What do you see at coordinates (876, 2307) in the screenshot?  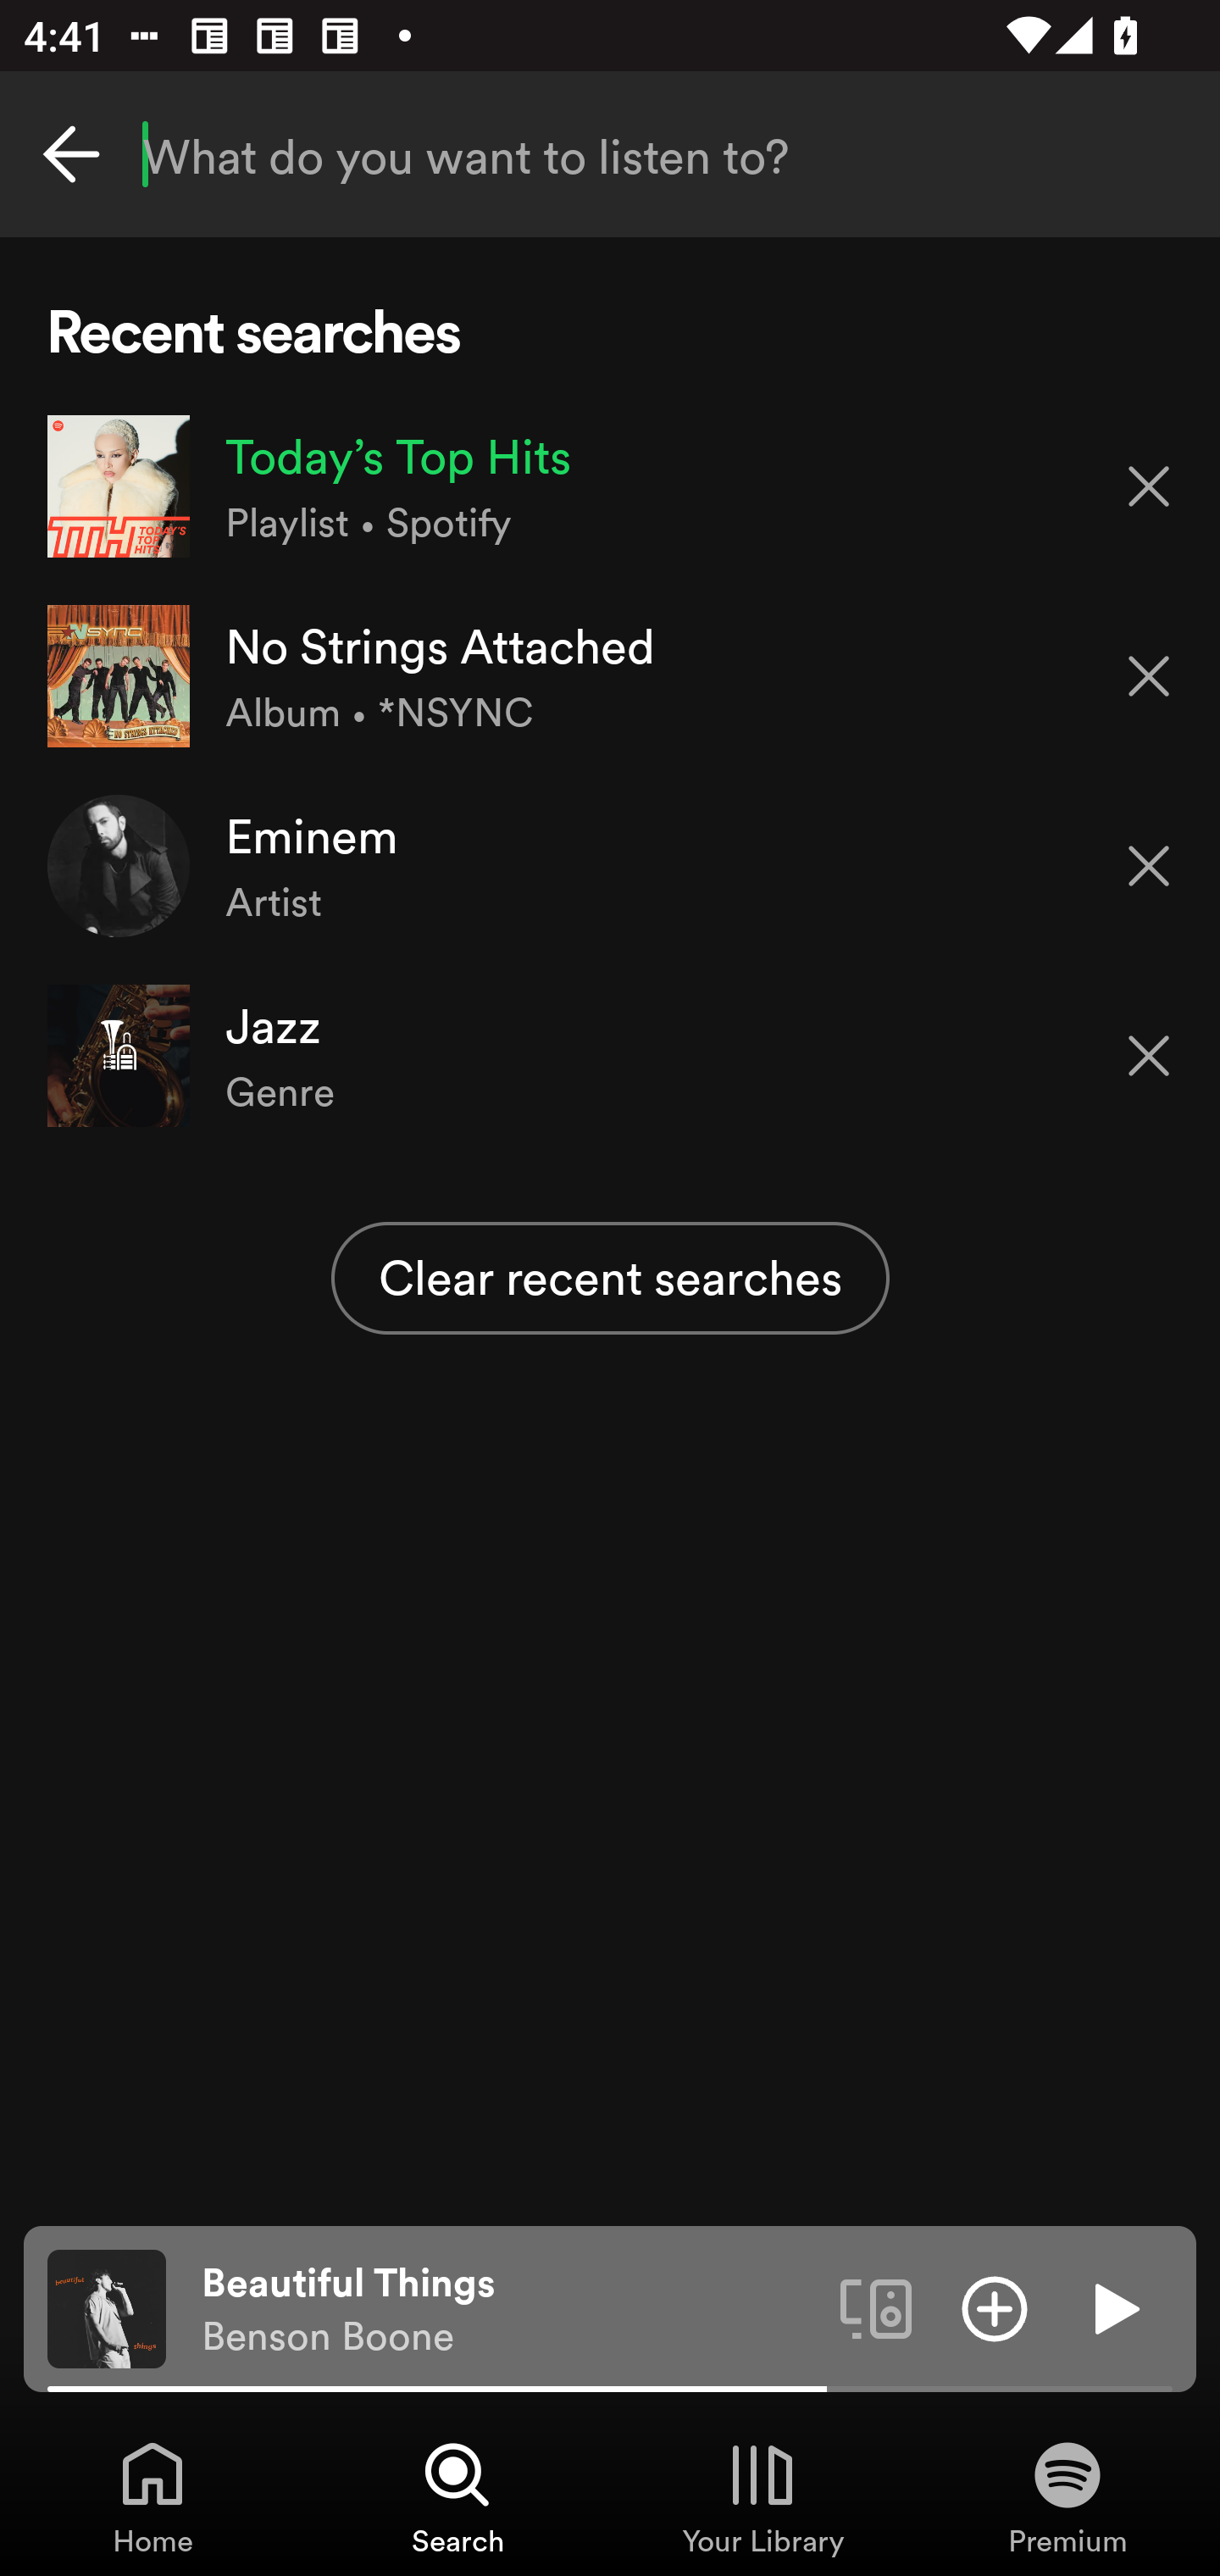 I see `Connect to a device. Opens the devices menu` at bounding box center [876, 2307].